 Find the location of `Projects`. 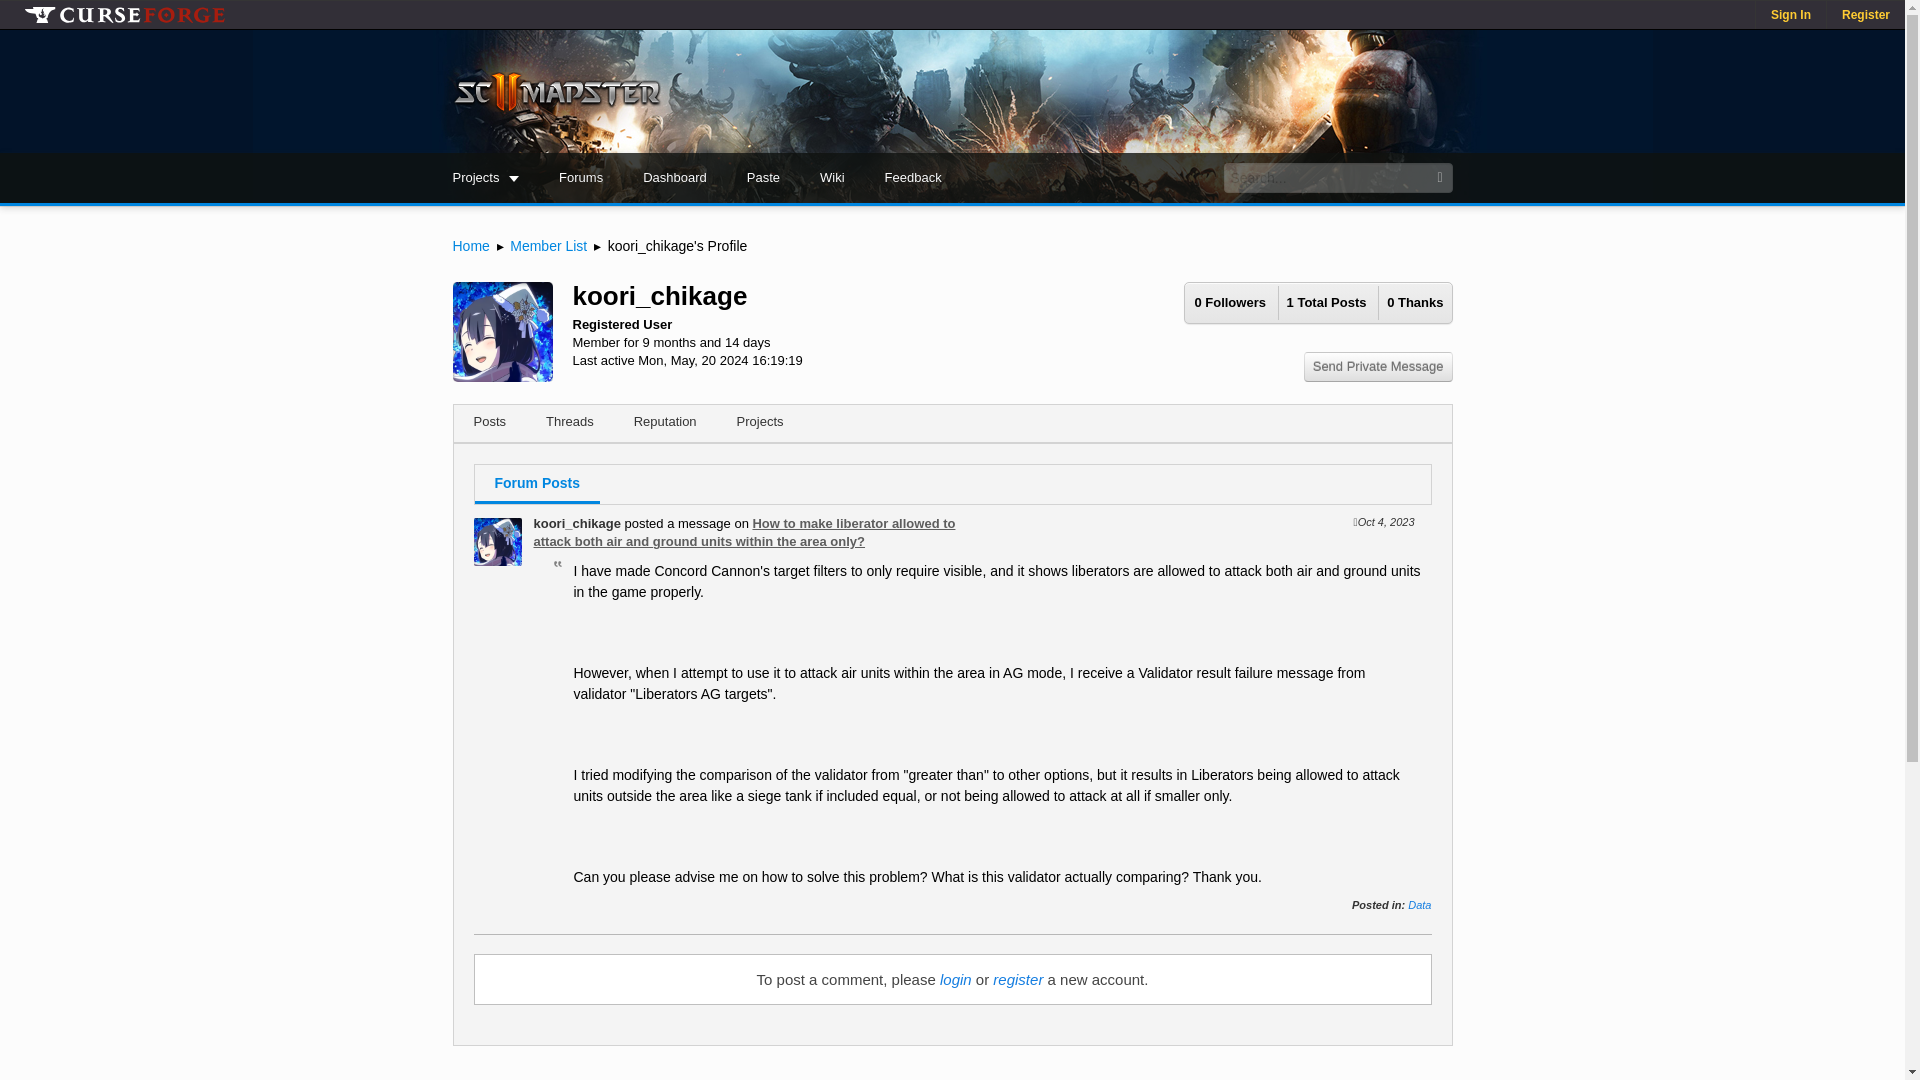

Projects is located at coordinates (486, 178).